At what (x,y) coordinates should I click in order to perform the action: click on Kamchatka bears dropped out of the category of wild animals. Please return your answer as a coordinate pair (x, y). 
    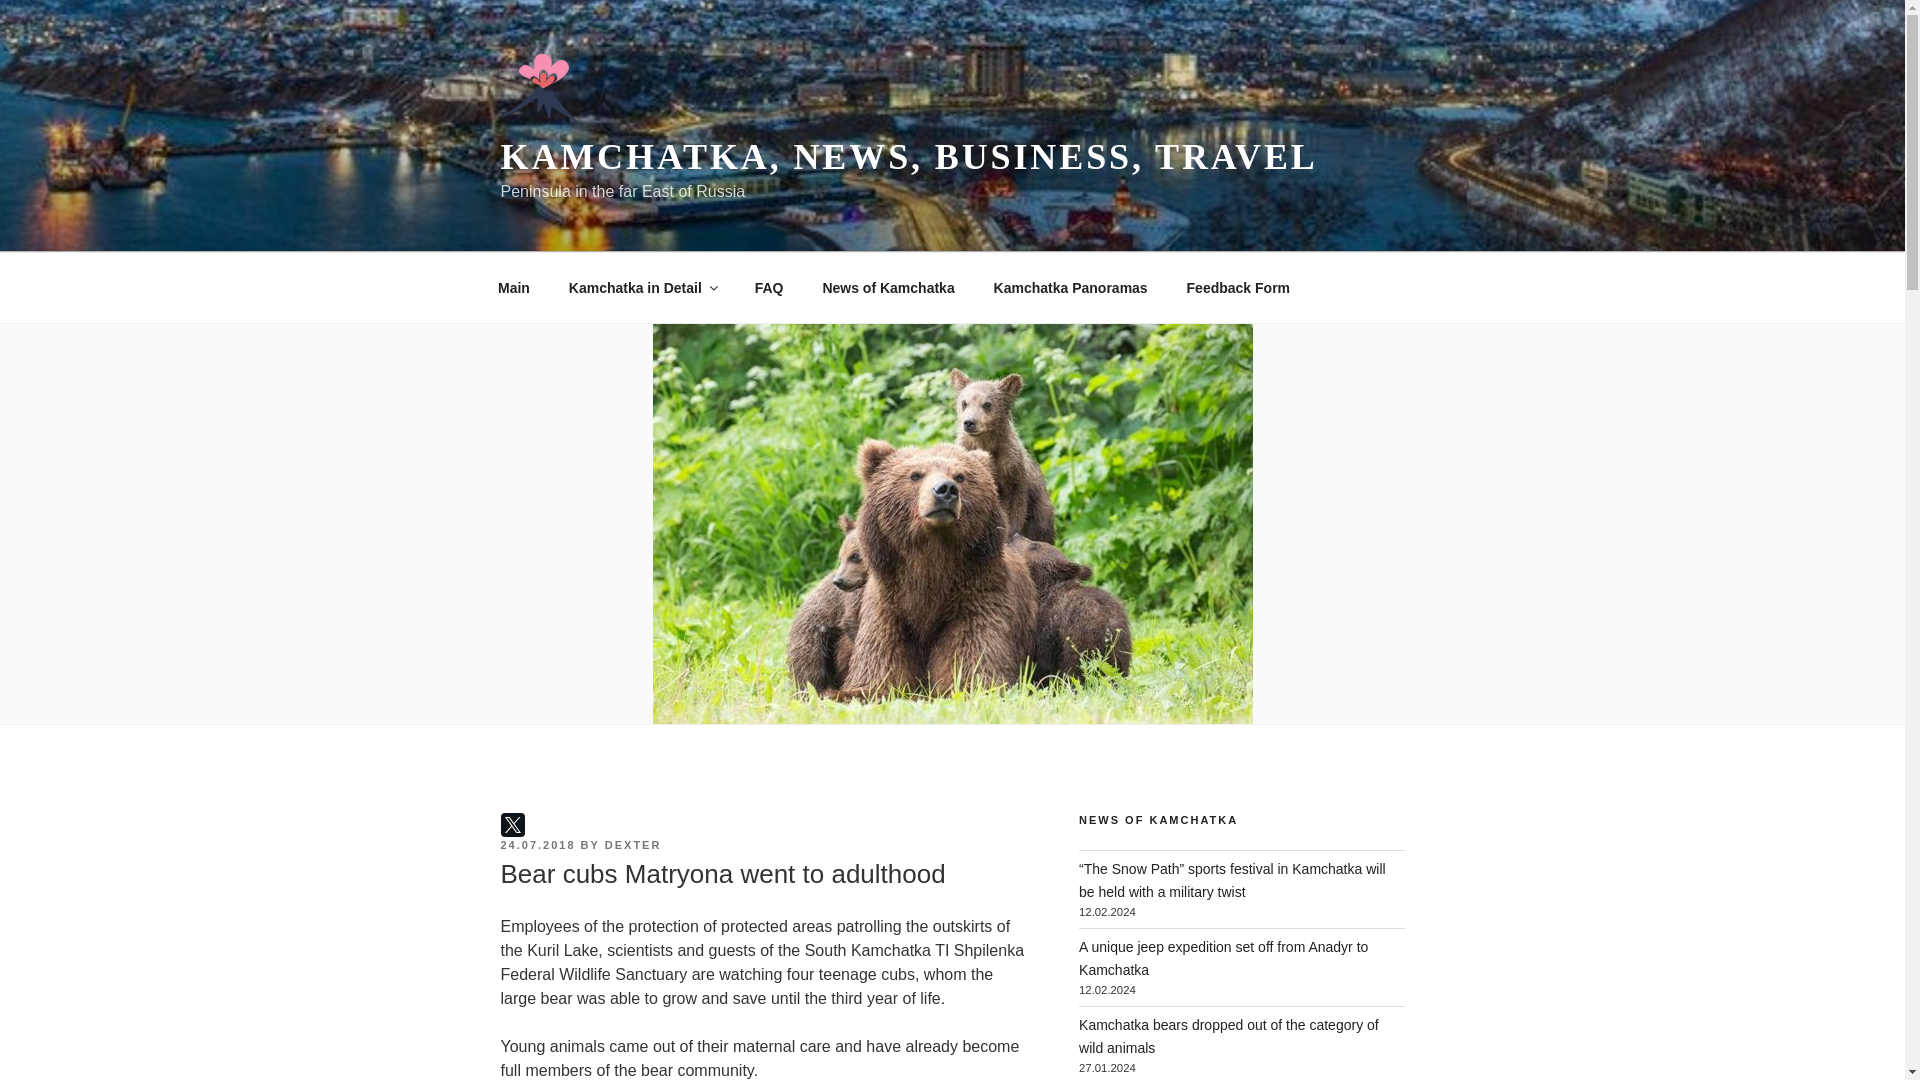
    Looking at the image, I should click on (1228, 1036).